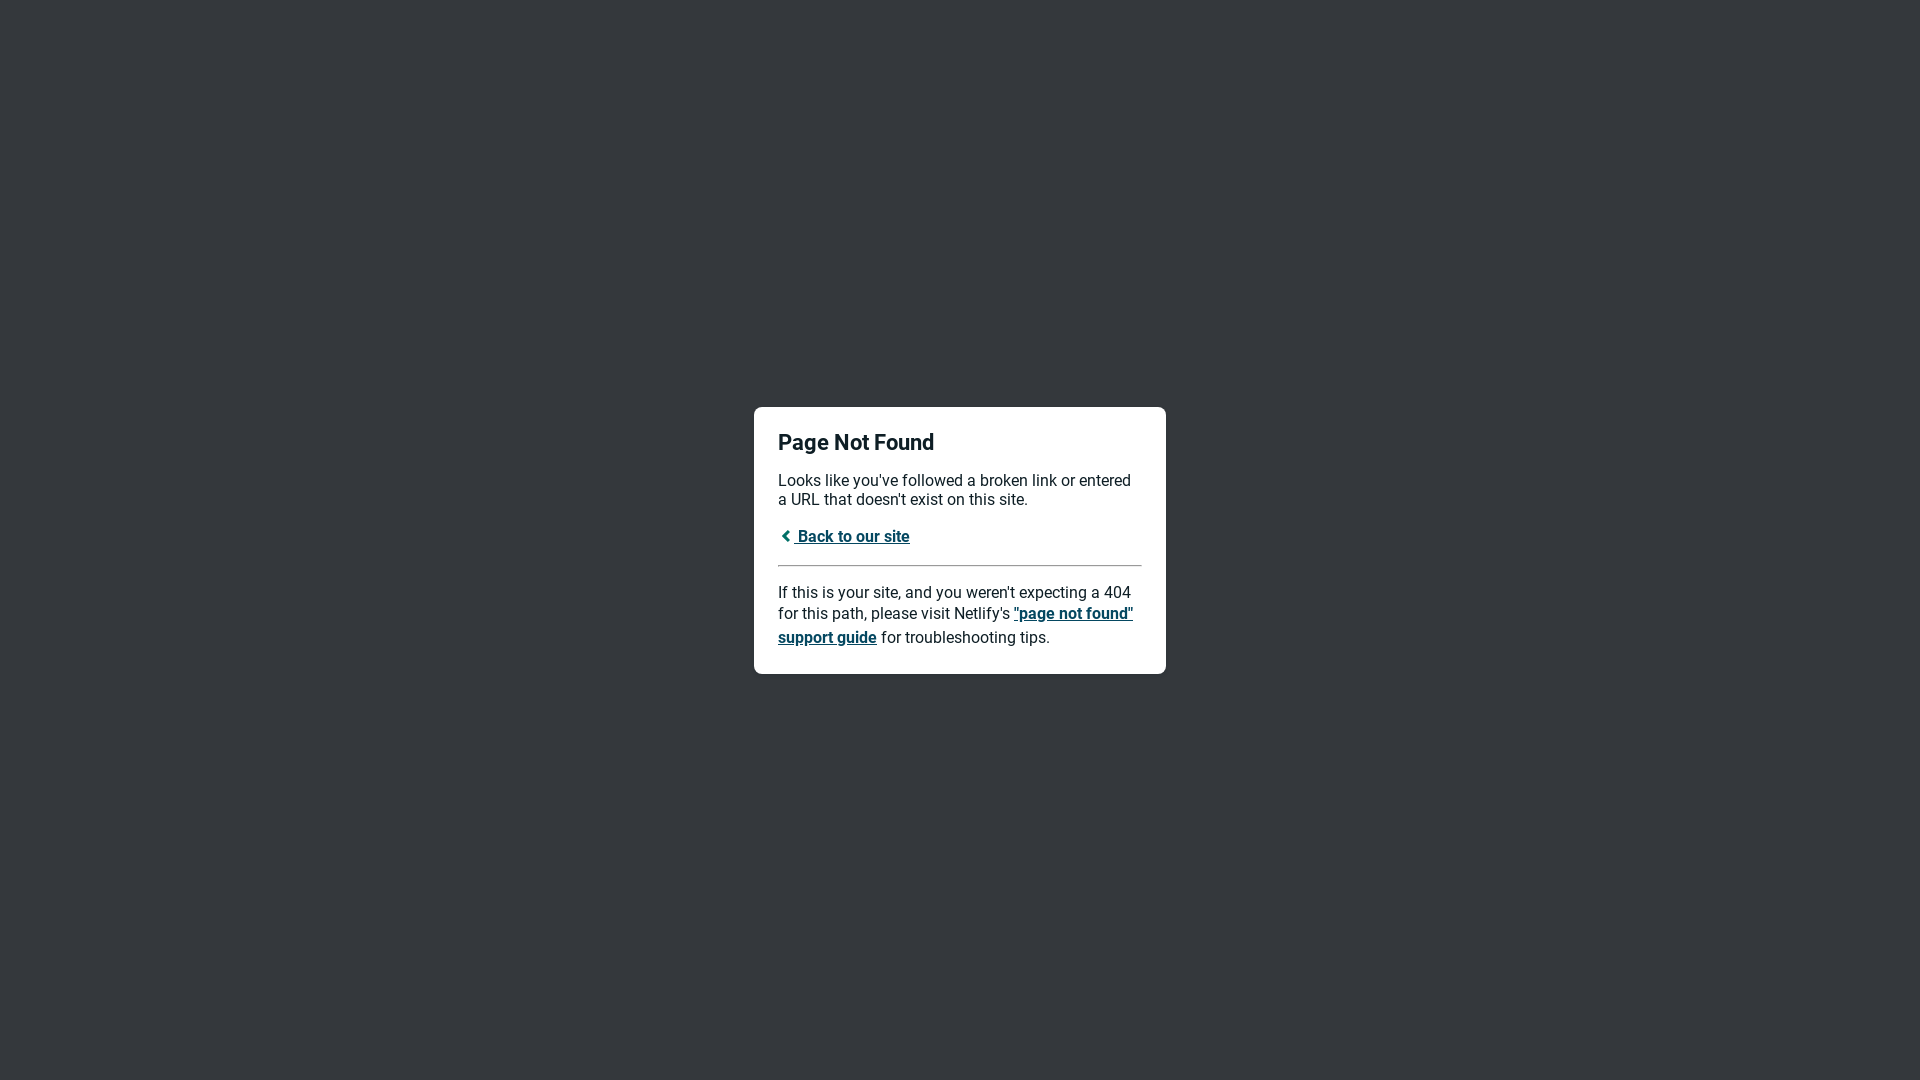 The width and height of the screenshot is (1920, 1080). What do you see at coordinates (956, 626) in the screenshot?
I see `"page not found" support guide` at bounding box center [956, 626].